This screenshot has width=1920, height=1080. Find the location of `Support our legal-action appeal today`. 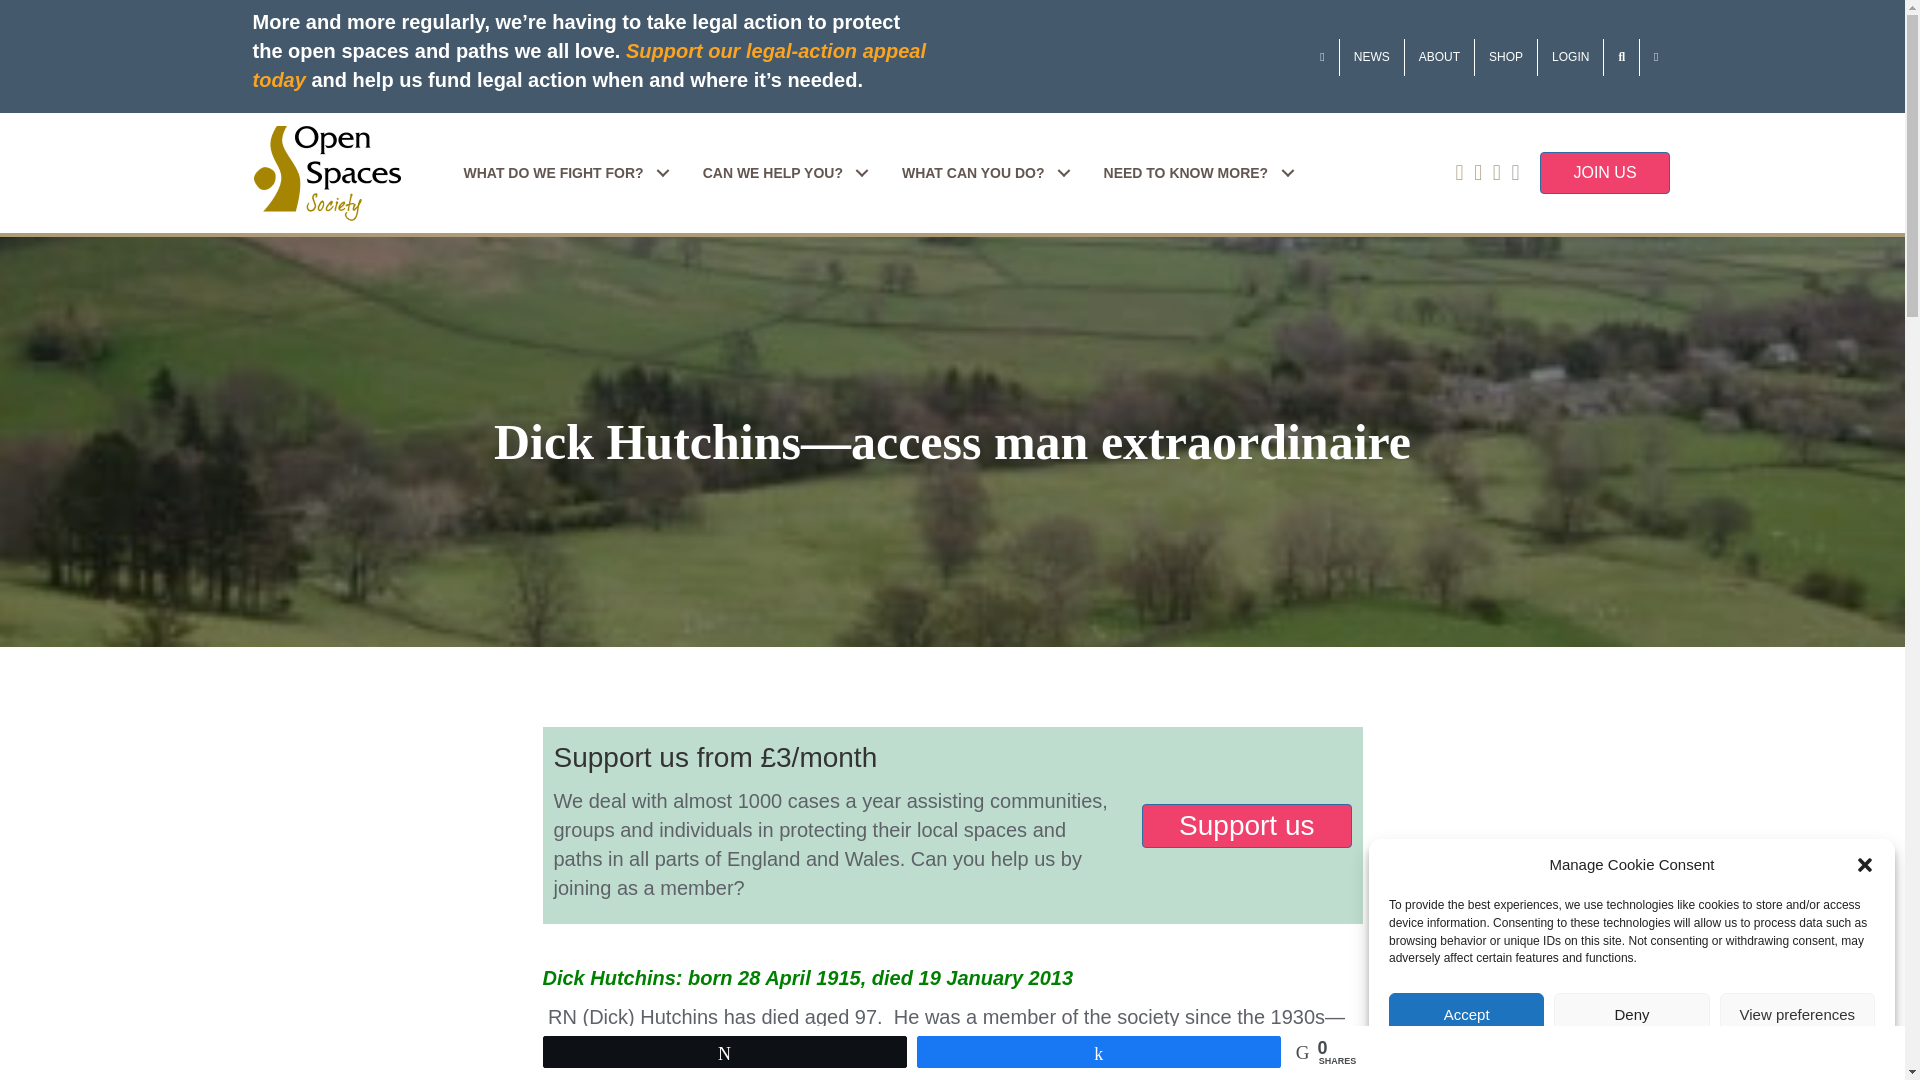

Support our legal-action appeal today is located at coordinates (588, 64).